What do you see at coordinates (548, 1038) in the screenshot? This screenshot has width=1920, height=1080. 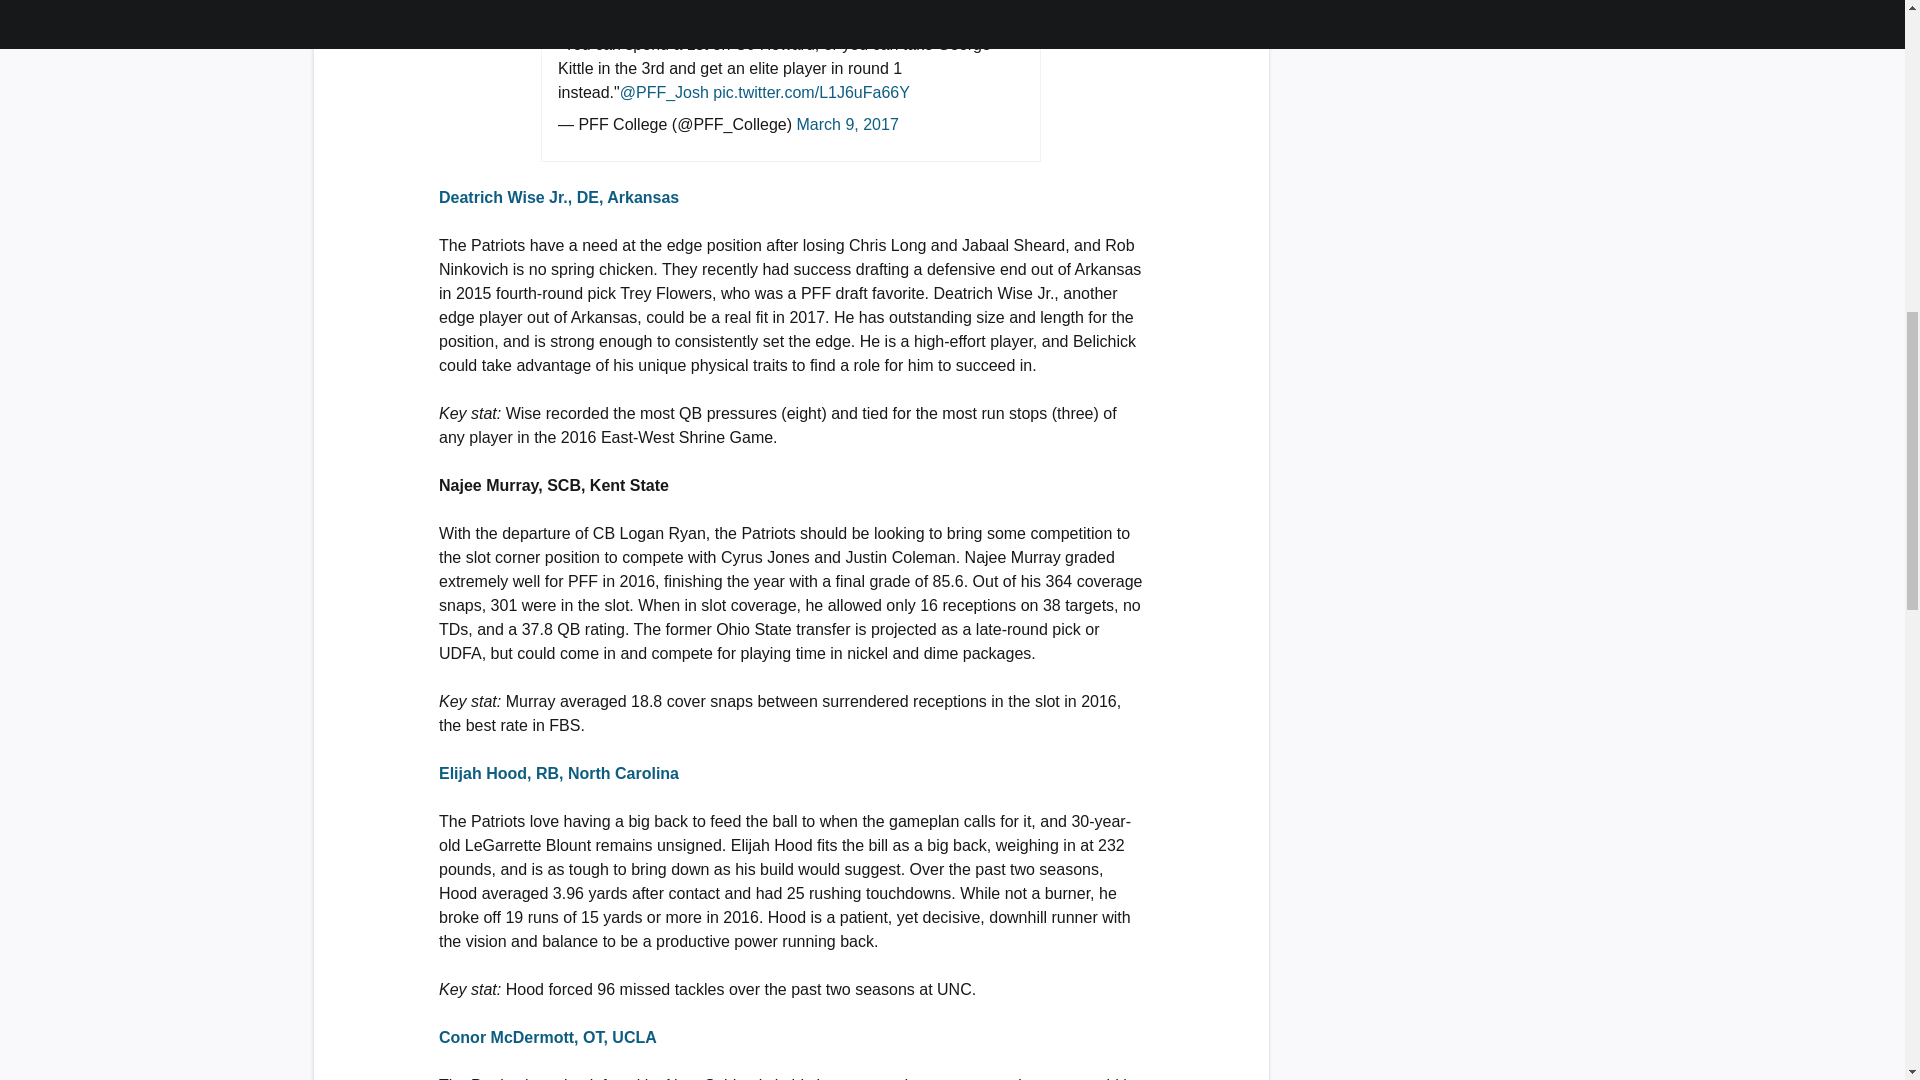 I see `Conor McDermott, OT, UCLA` at bounding box center [548, 1038].